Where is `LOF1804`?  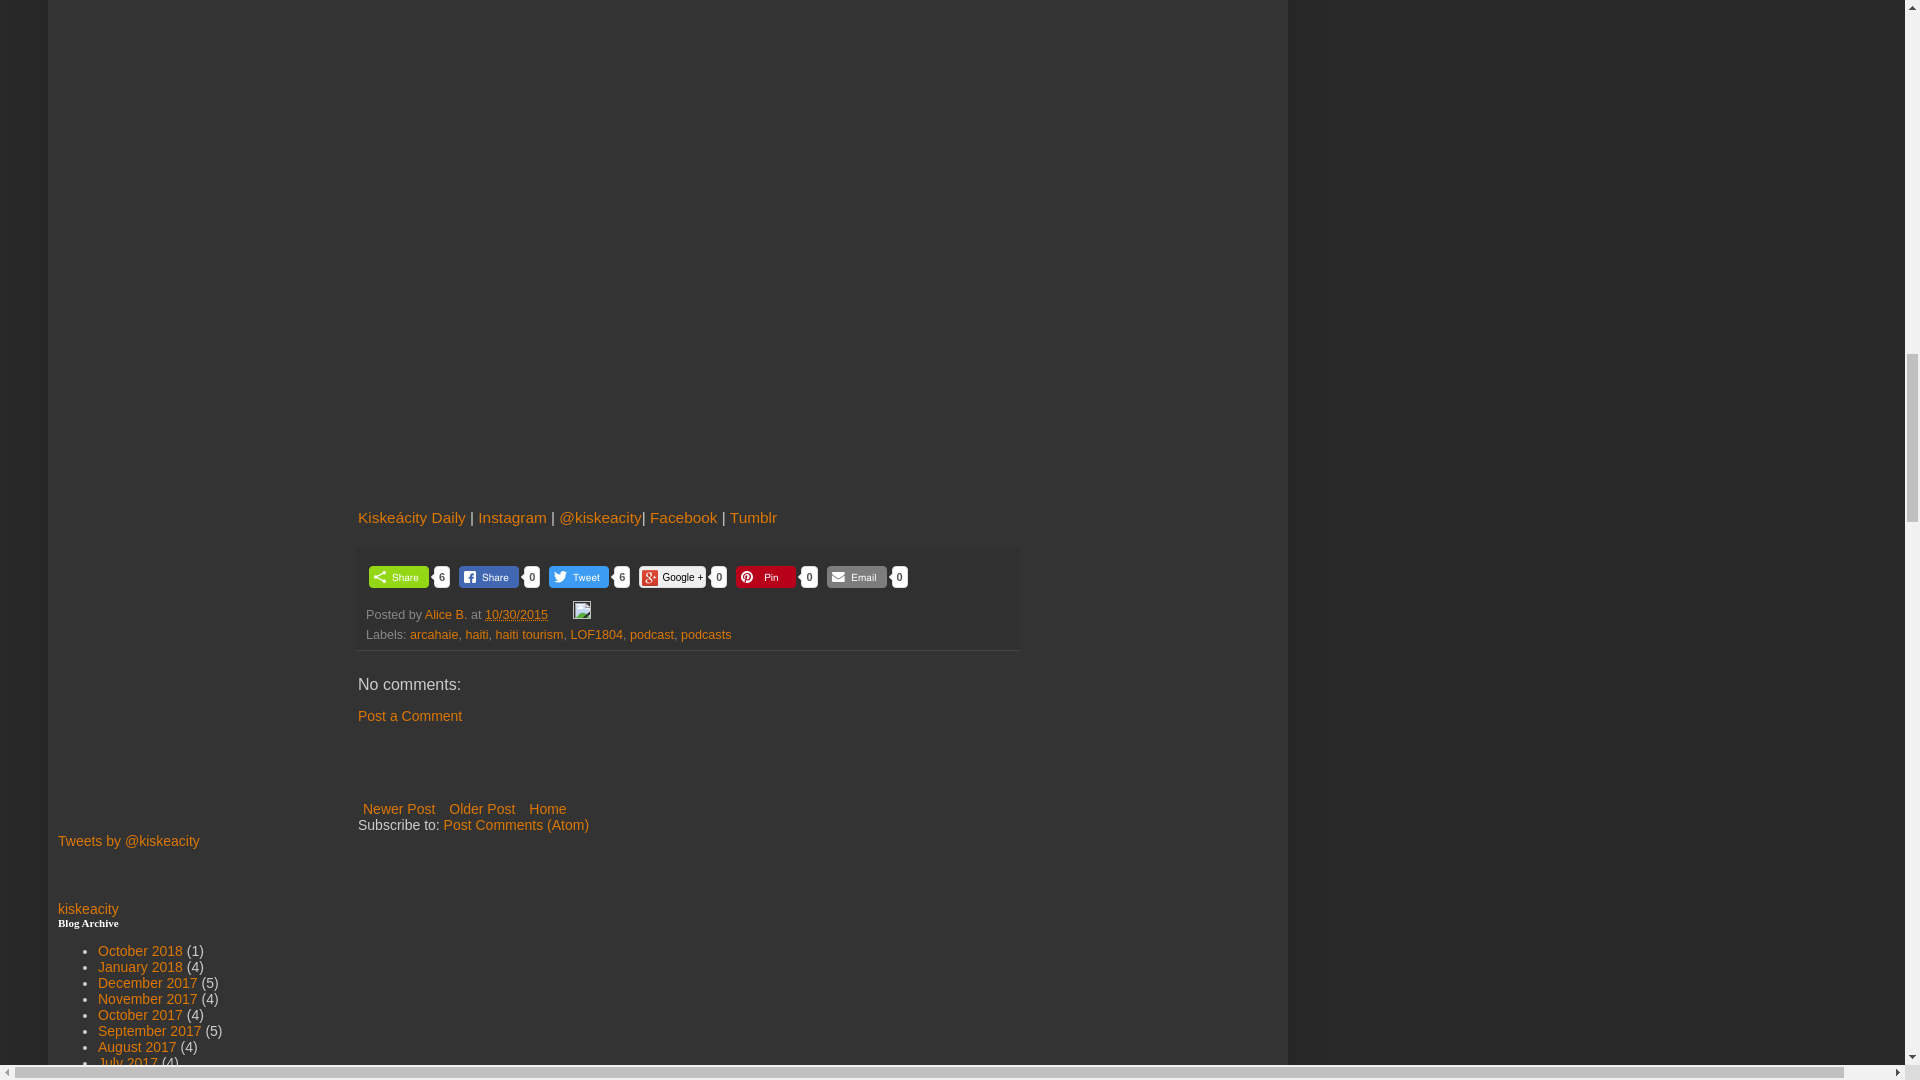
LOF1804 is located at coordinates (596, 634).